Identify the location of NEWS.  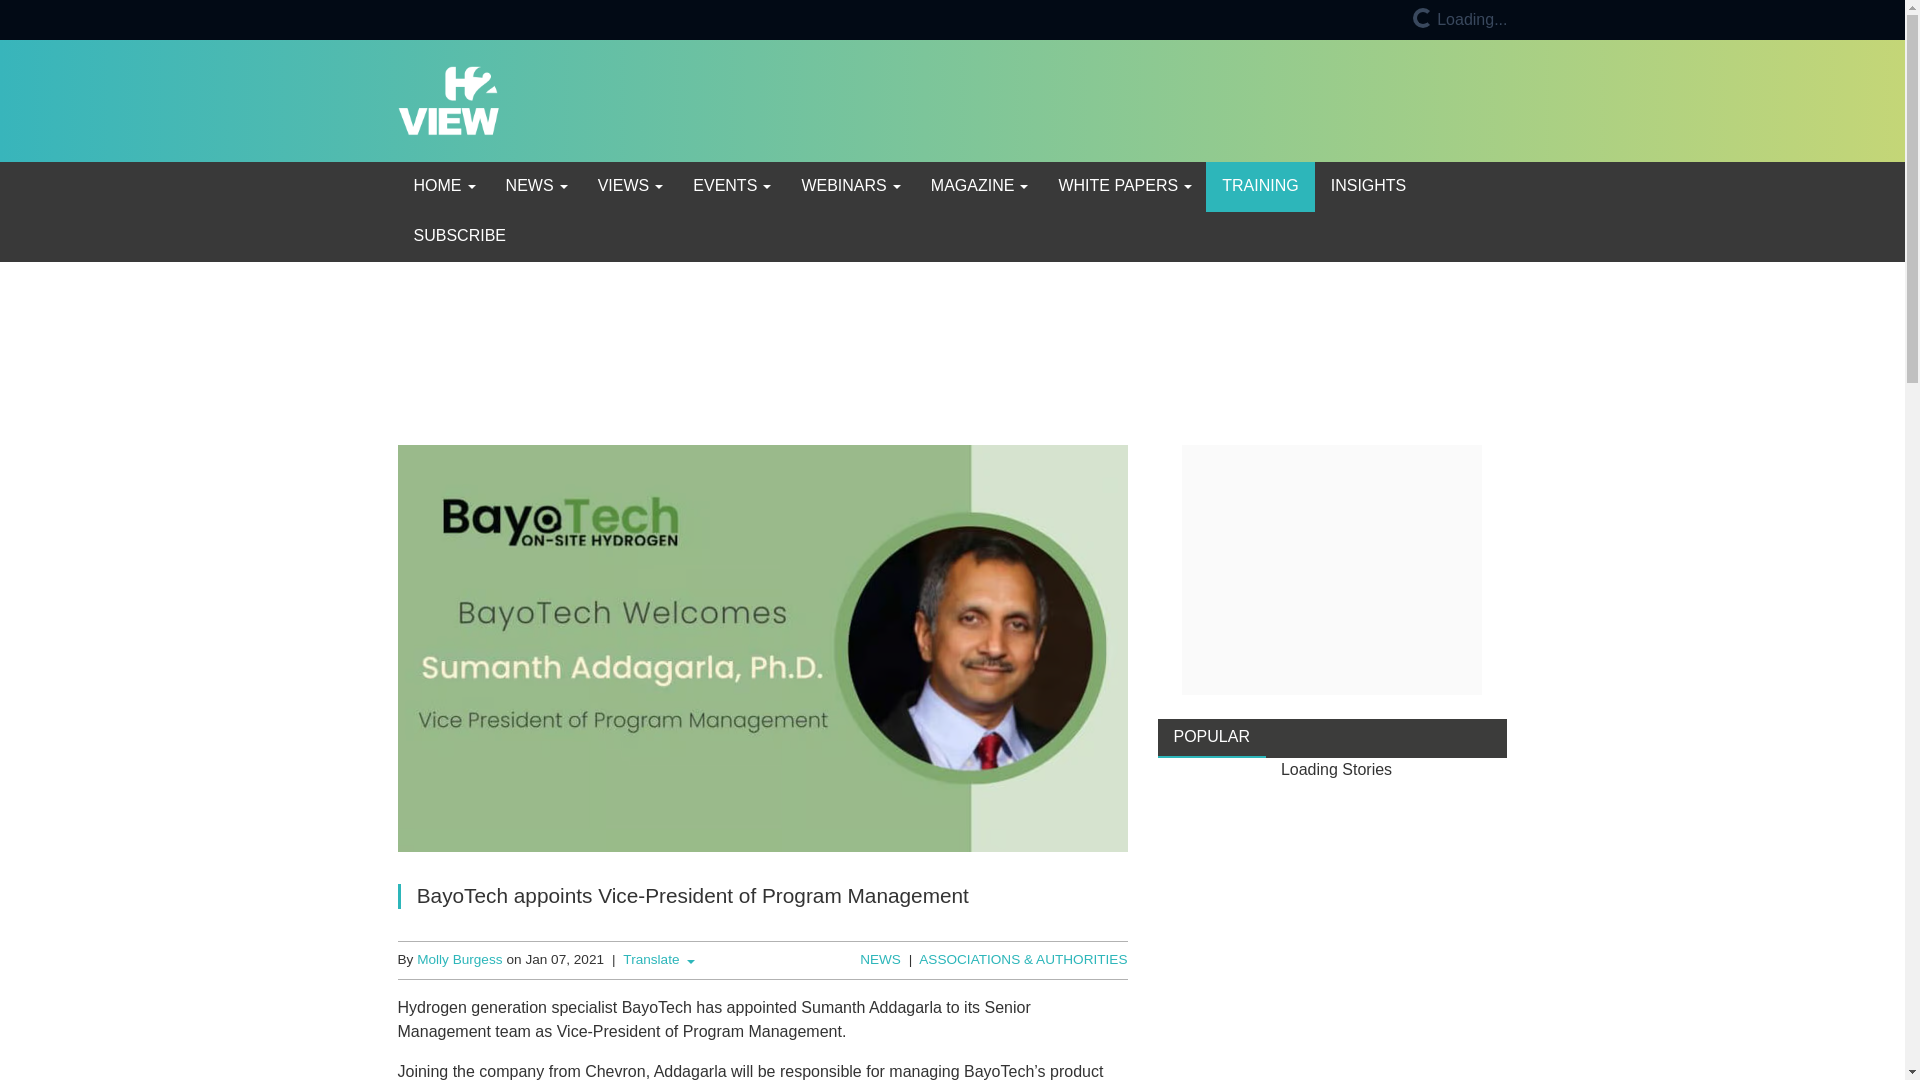
(535, 186).